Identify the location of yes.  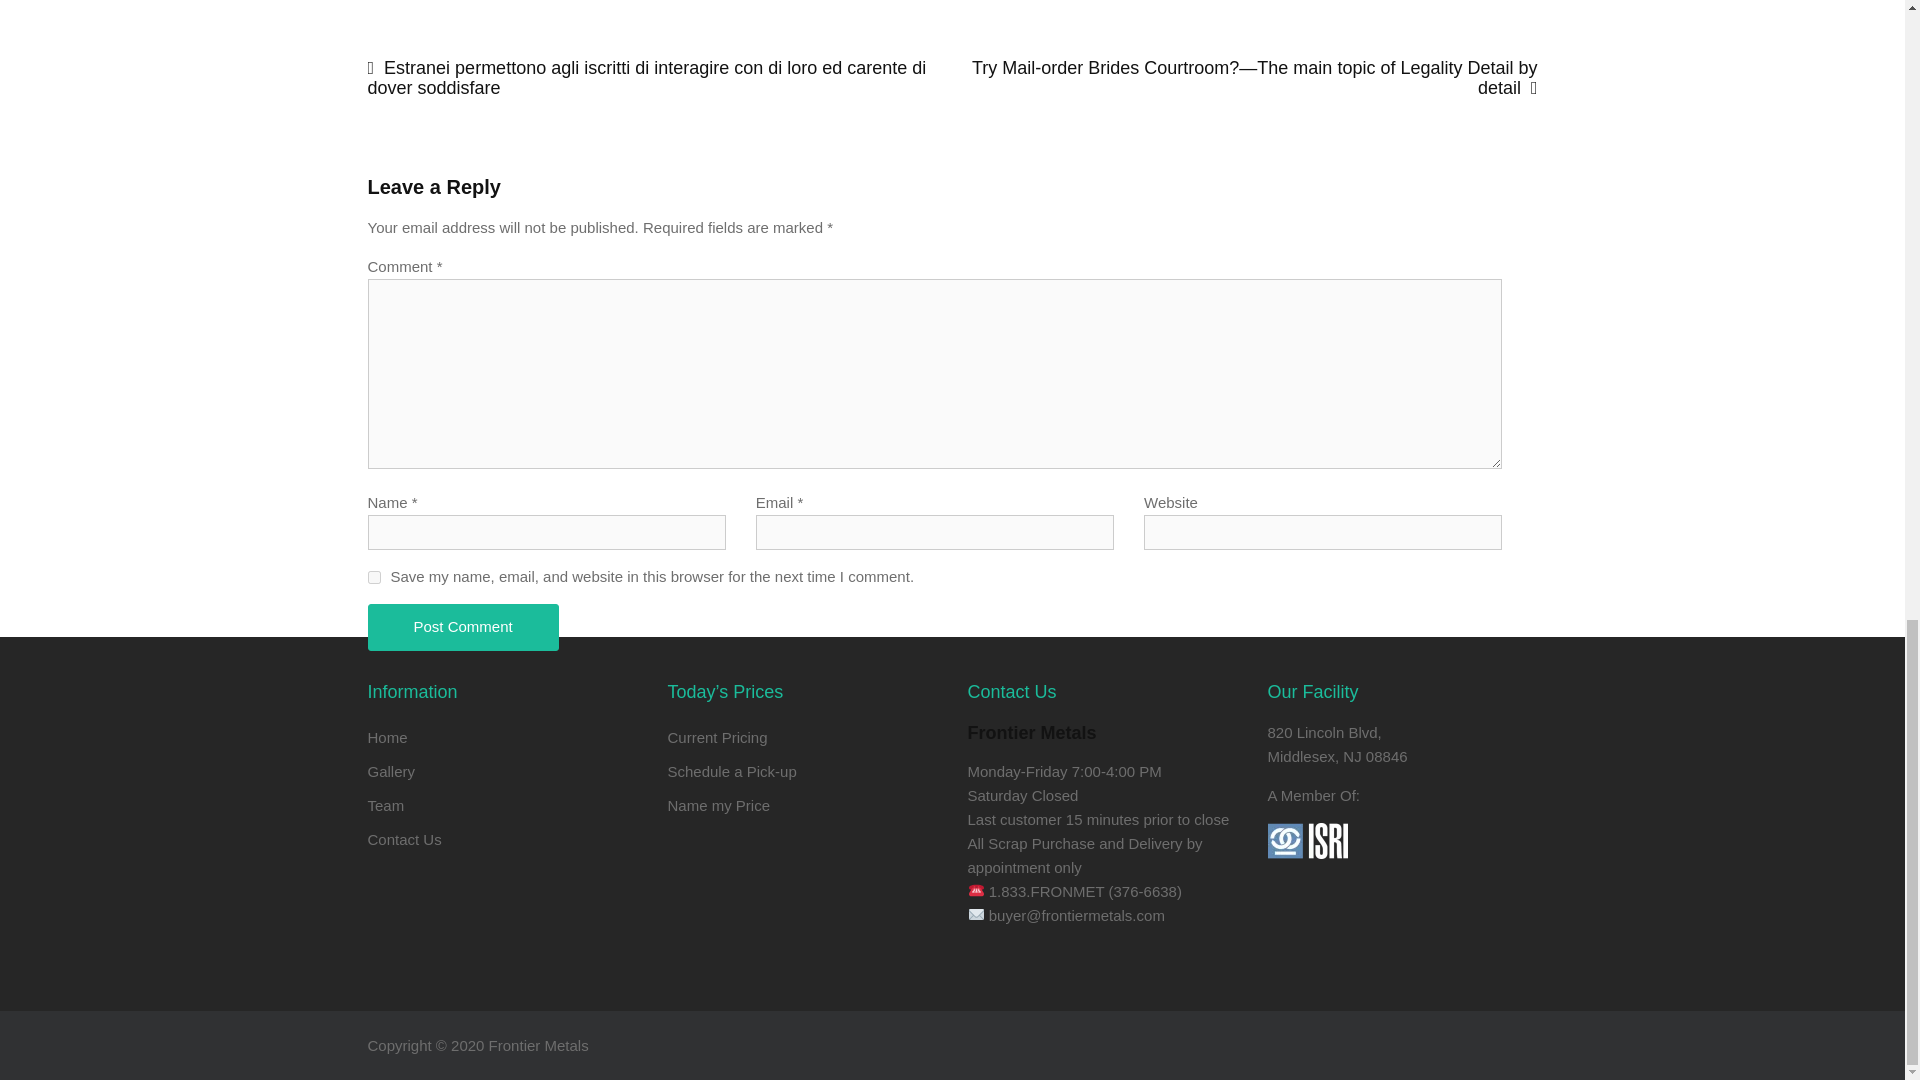
(374, 578).